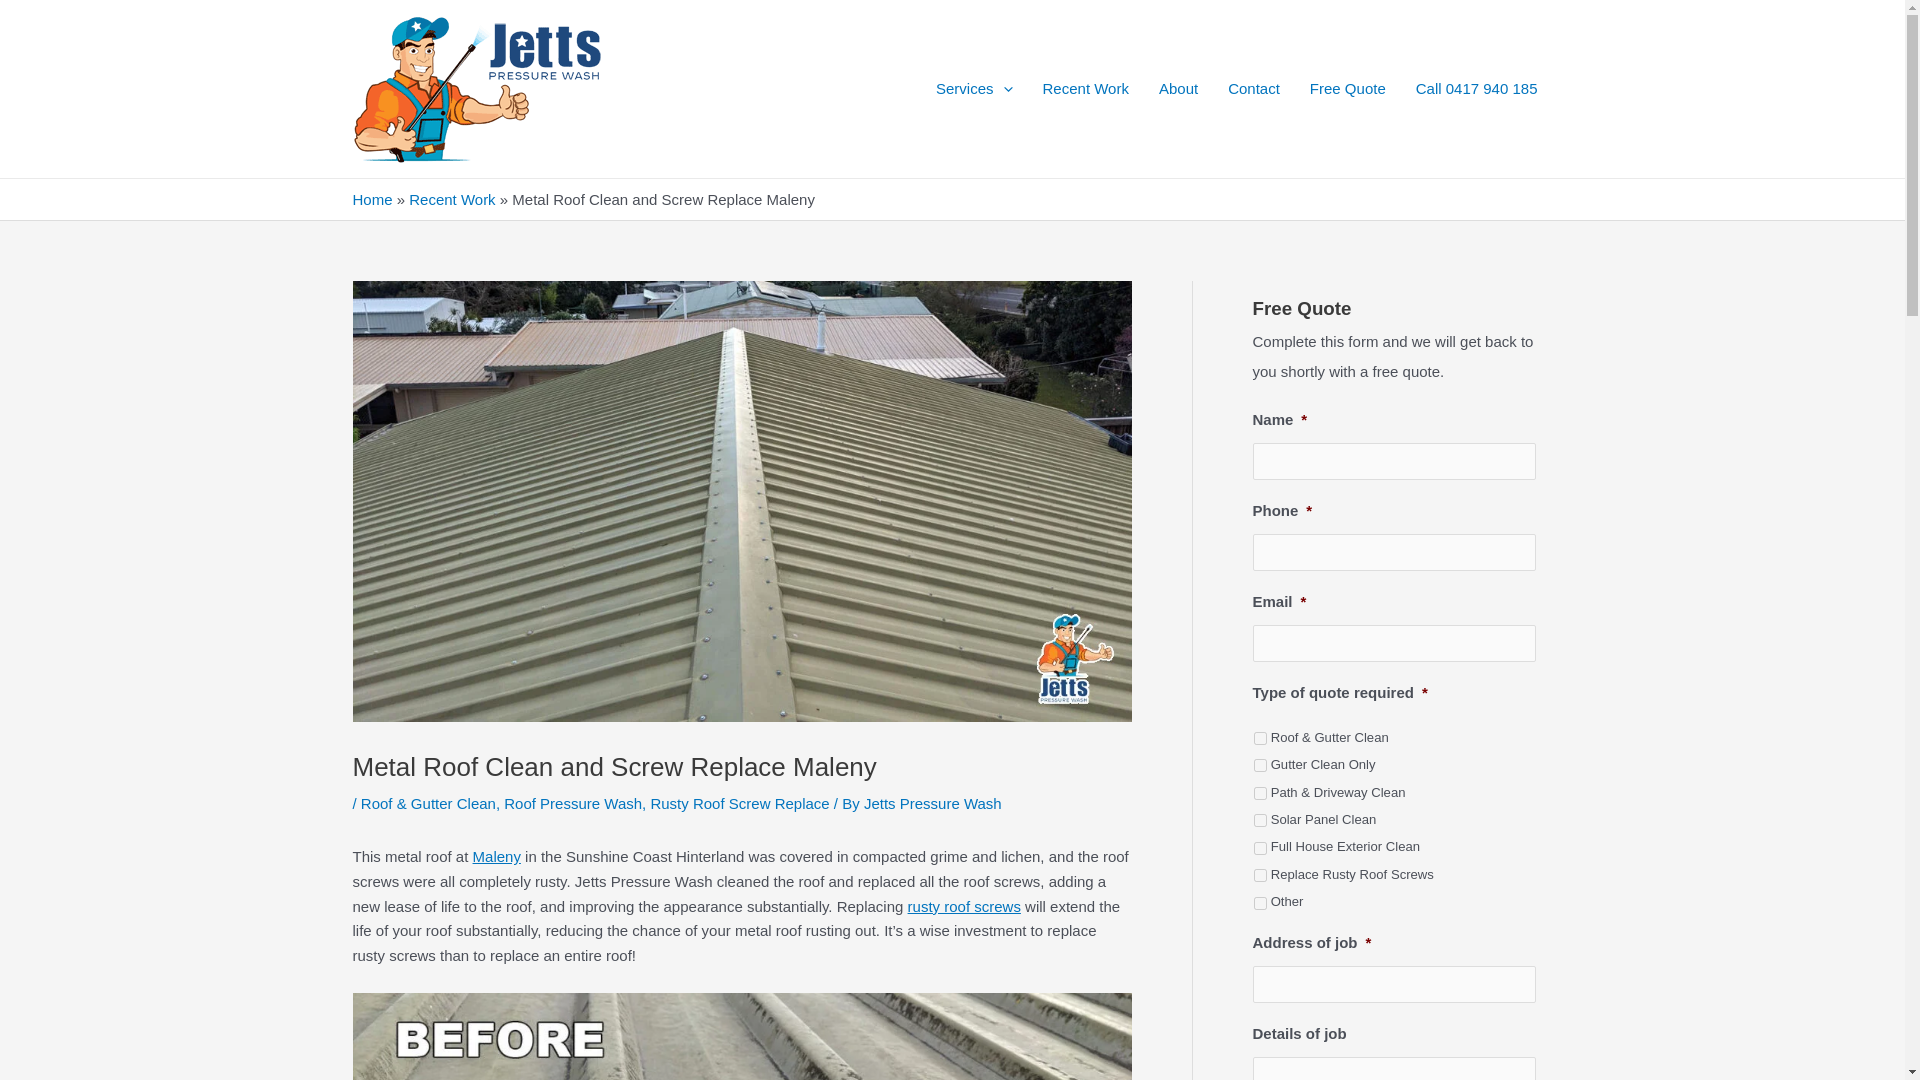  Describe the element at coordinates (1348, 89) in the screenshot. I see `Free Quote` at that location.